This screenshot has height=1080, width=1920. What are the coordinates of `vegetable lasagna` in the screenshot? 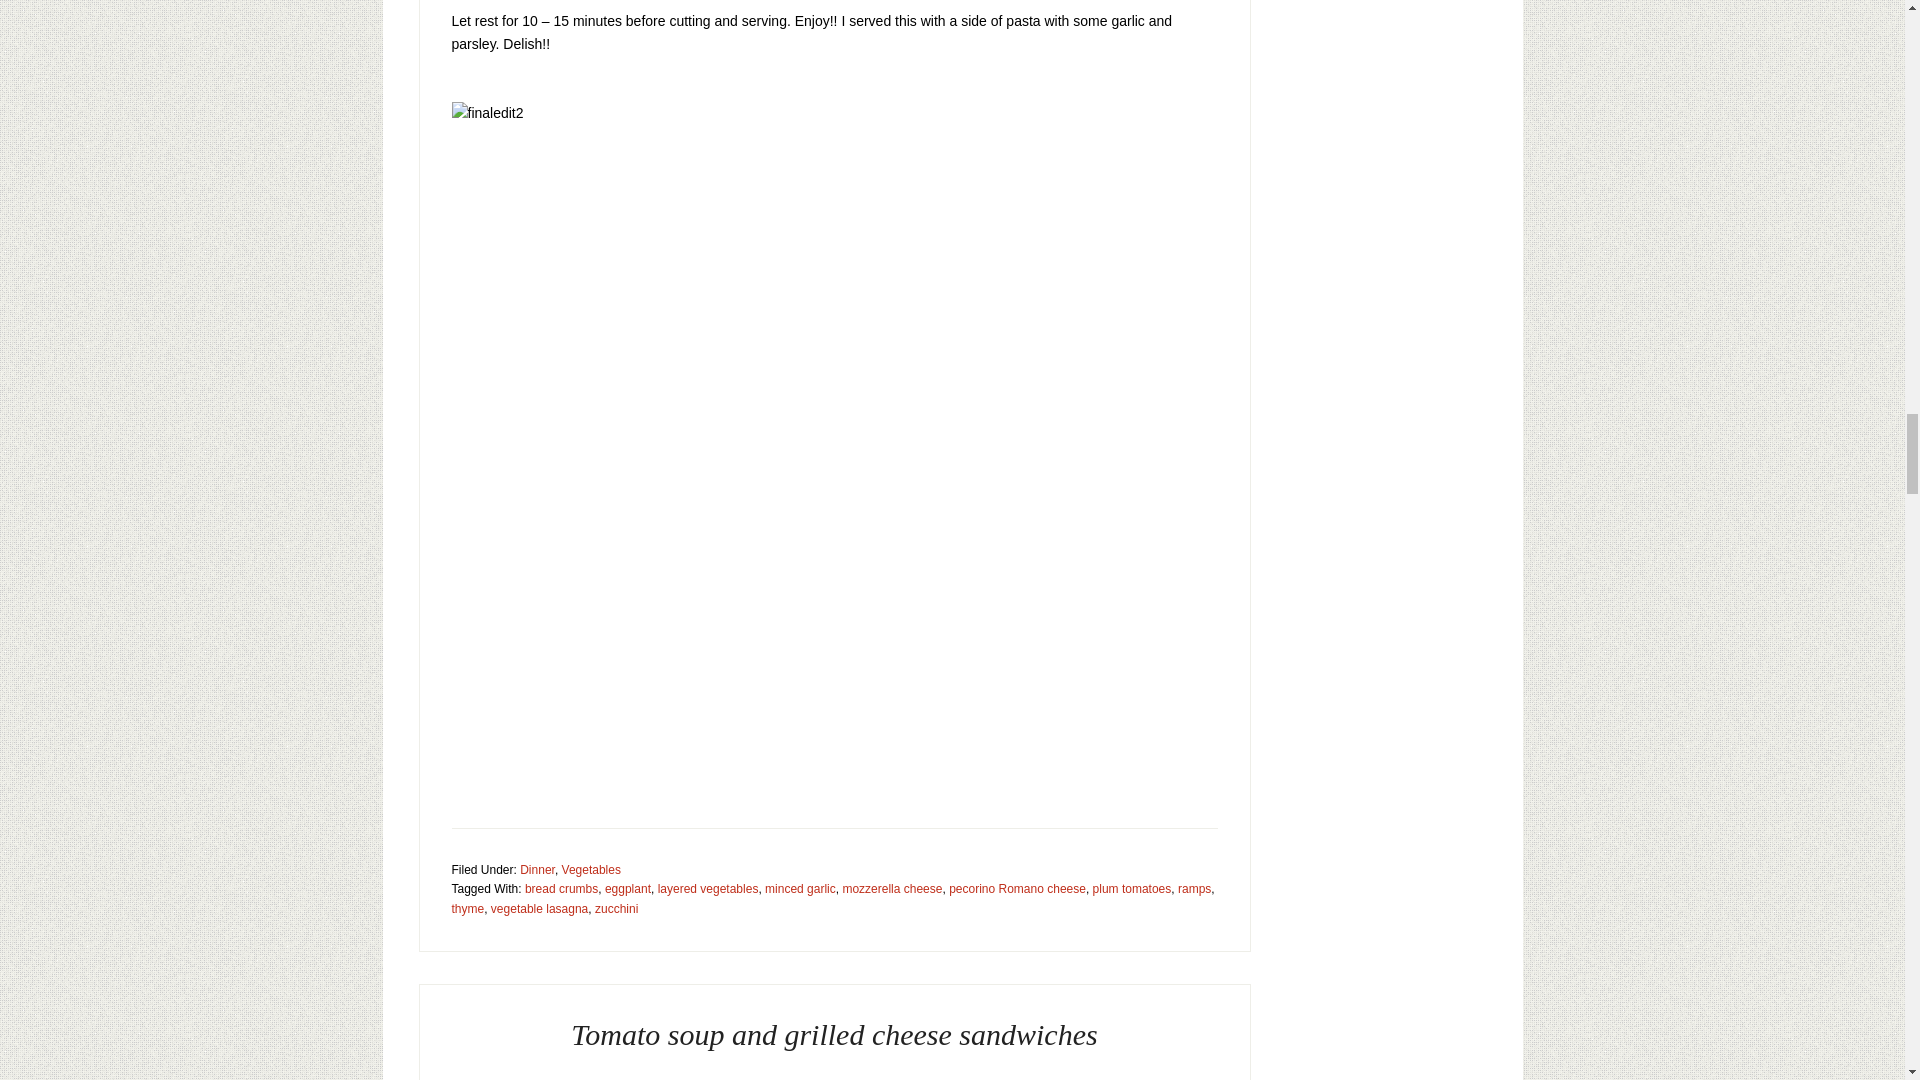 It's located at (539, 908).